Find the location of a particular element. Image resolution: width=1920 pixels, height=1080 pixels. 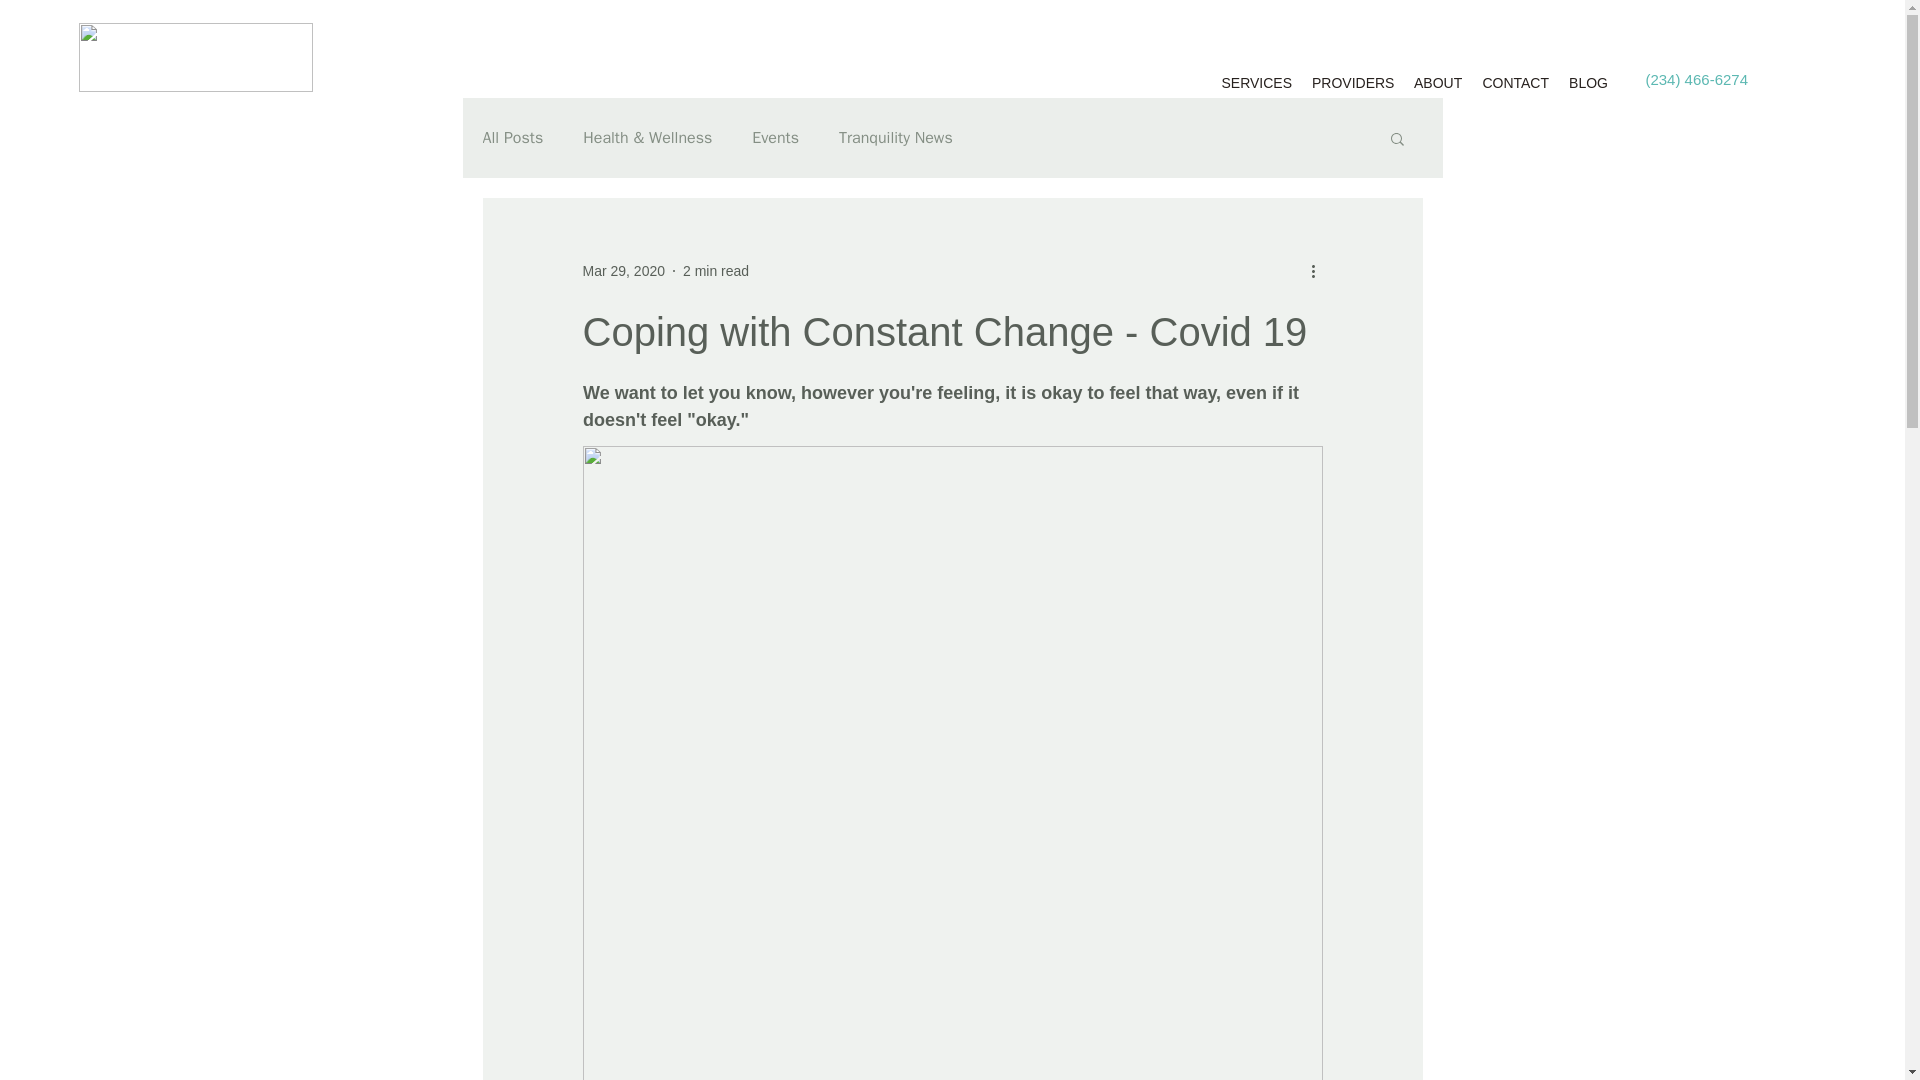

SERVICES is located at coordinates (1256, 83).